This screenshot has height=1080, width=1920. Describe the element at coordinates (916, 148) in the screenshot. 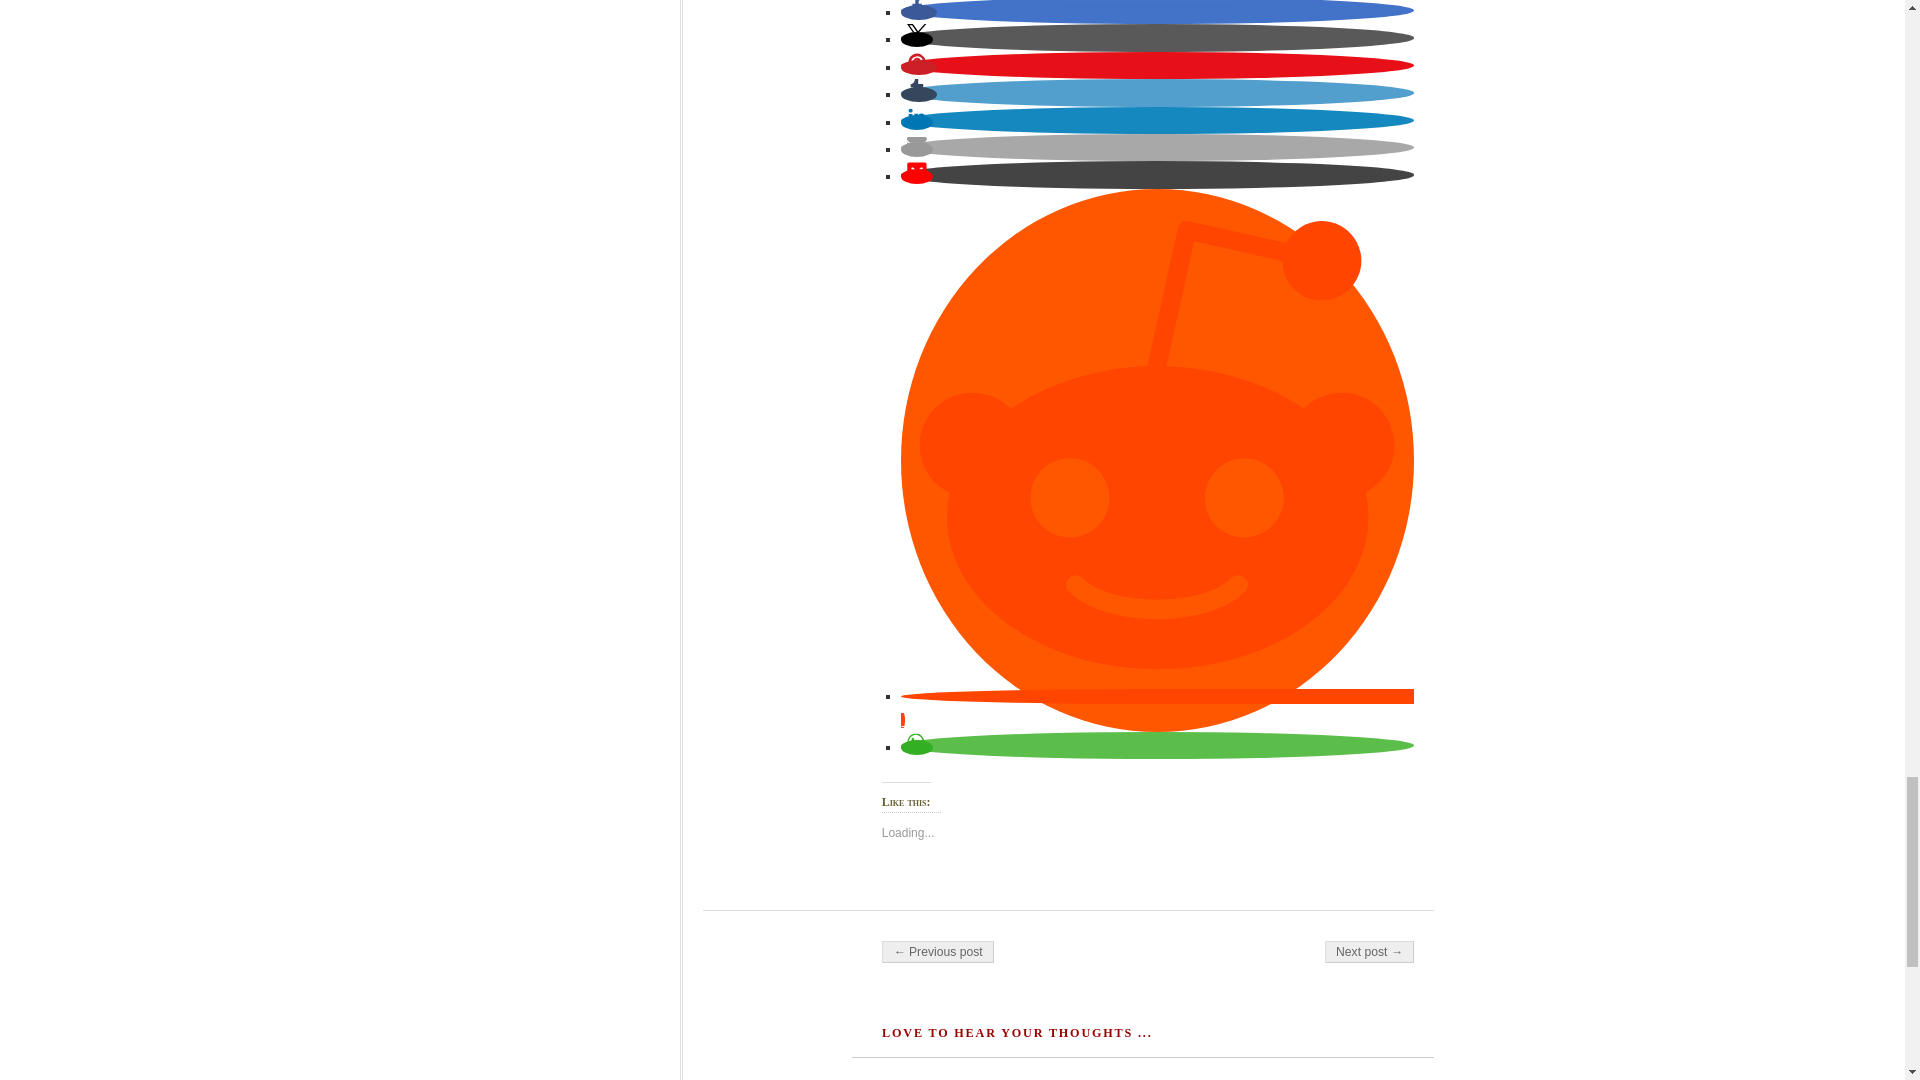

I see `Send by email` at that location.